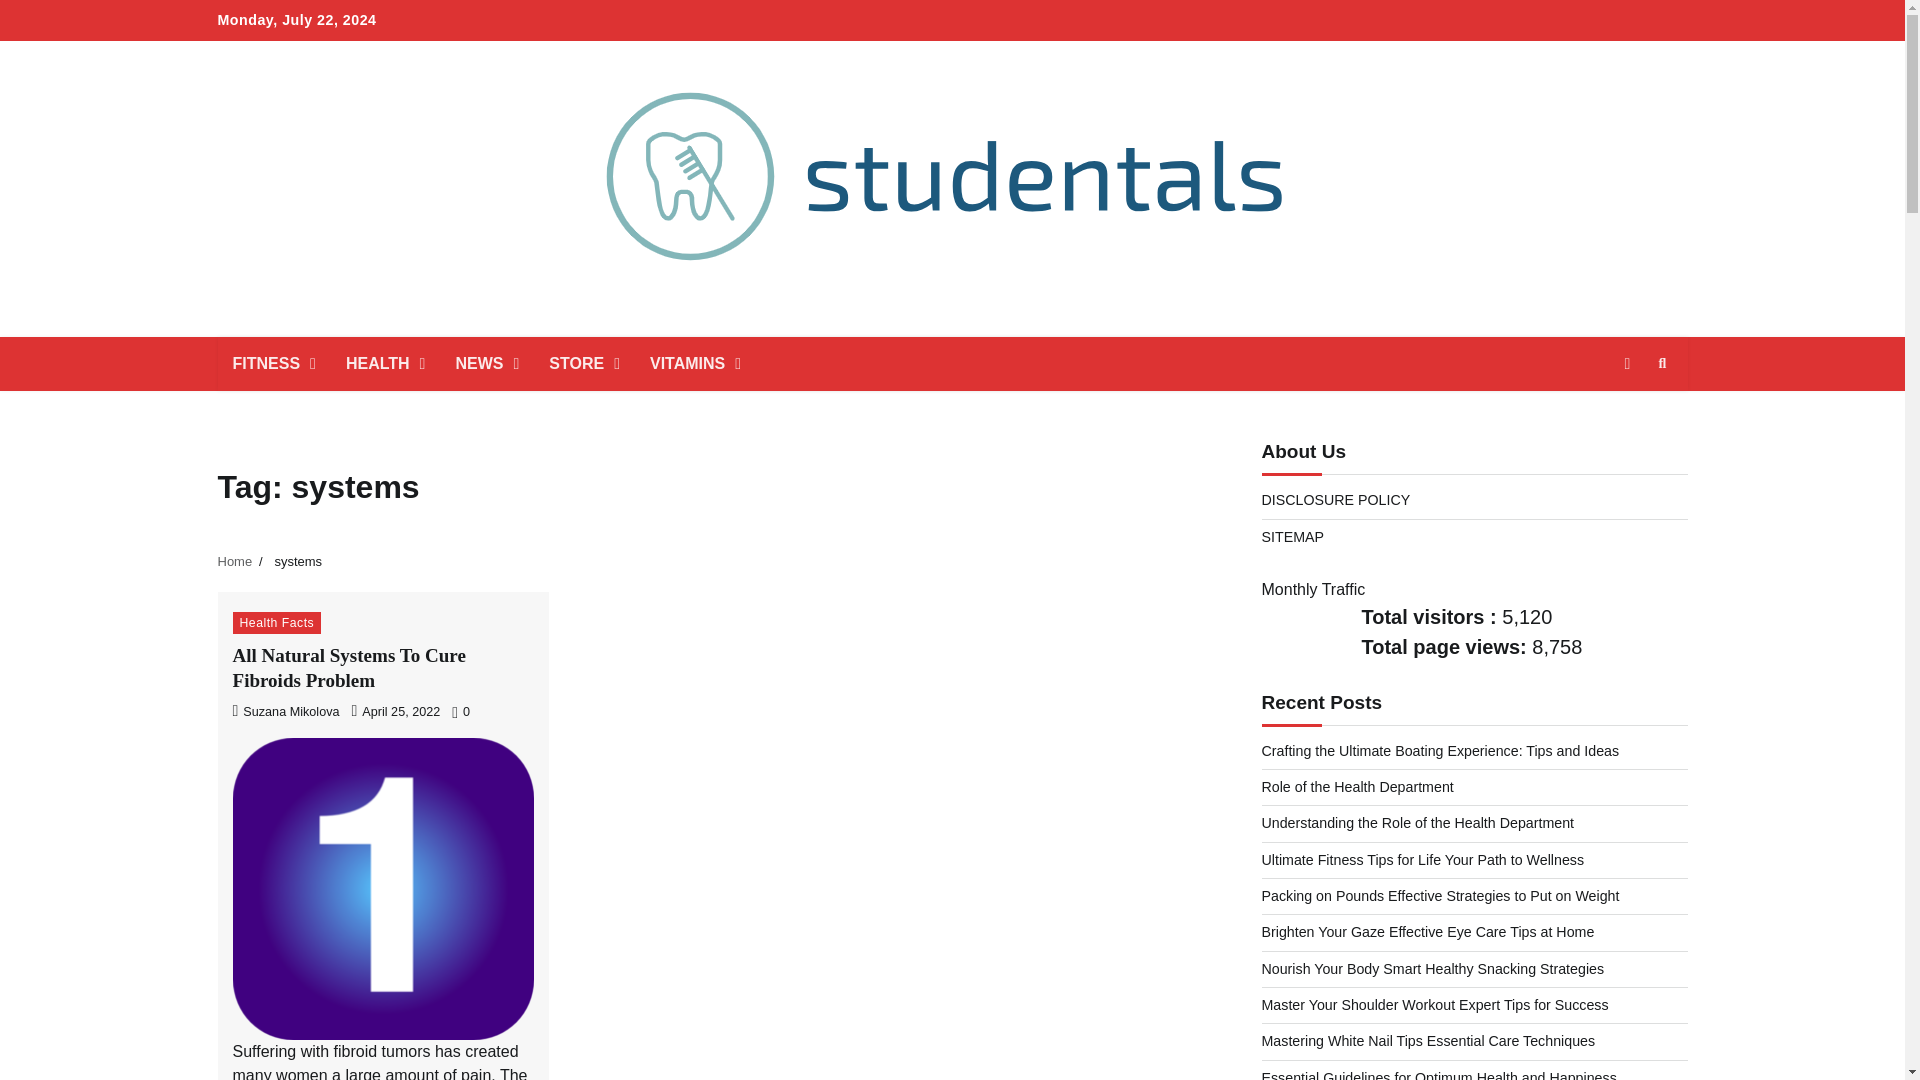  I want to click on Health Facts, so click(276, 622).